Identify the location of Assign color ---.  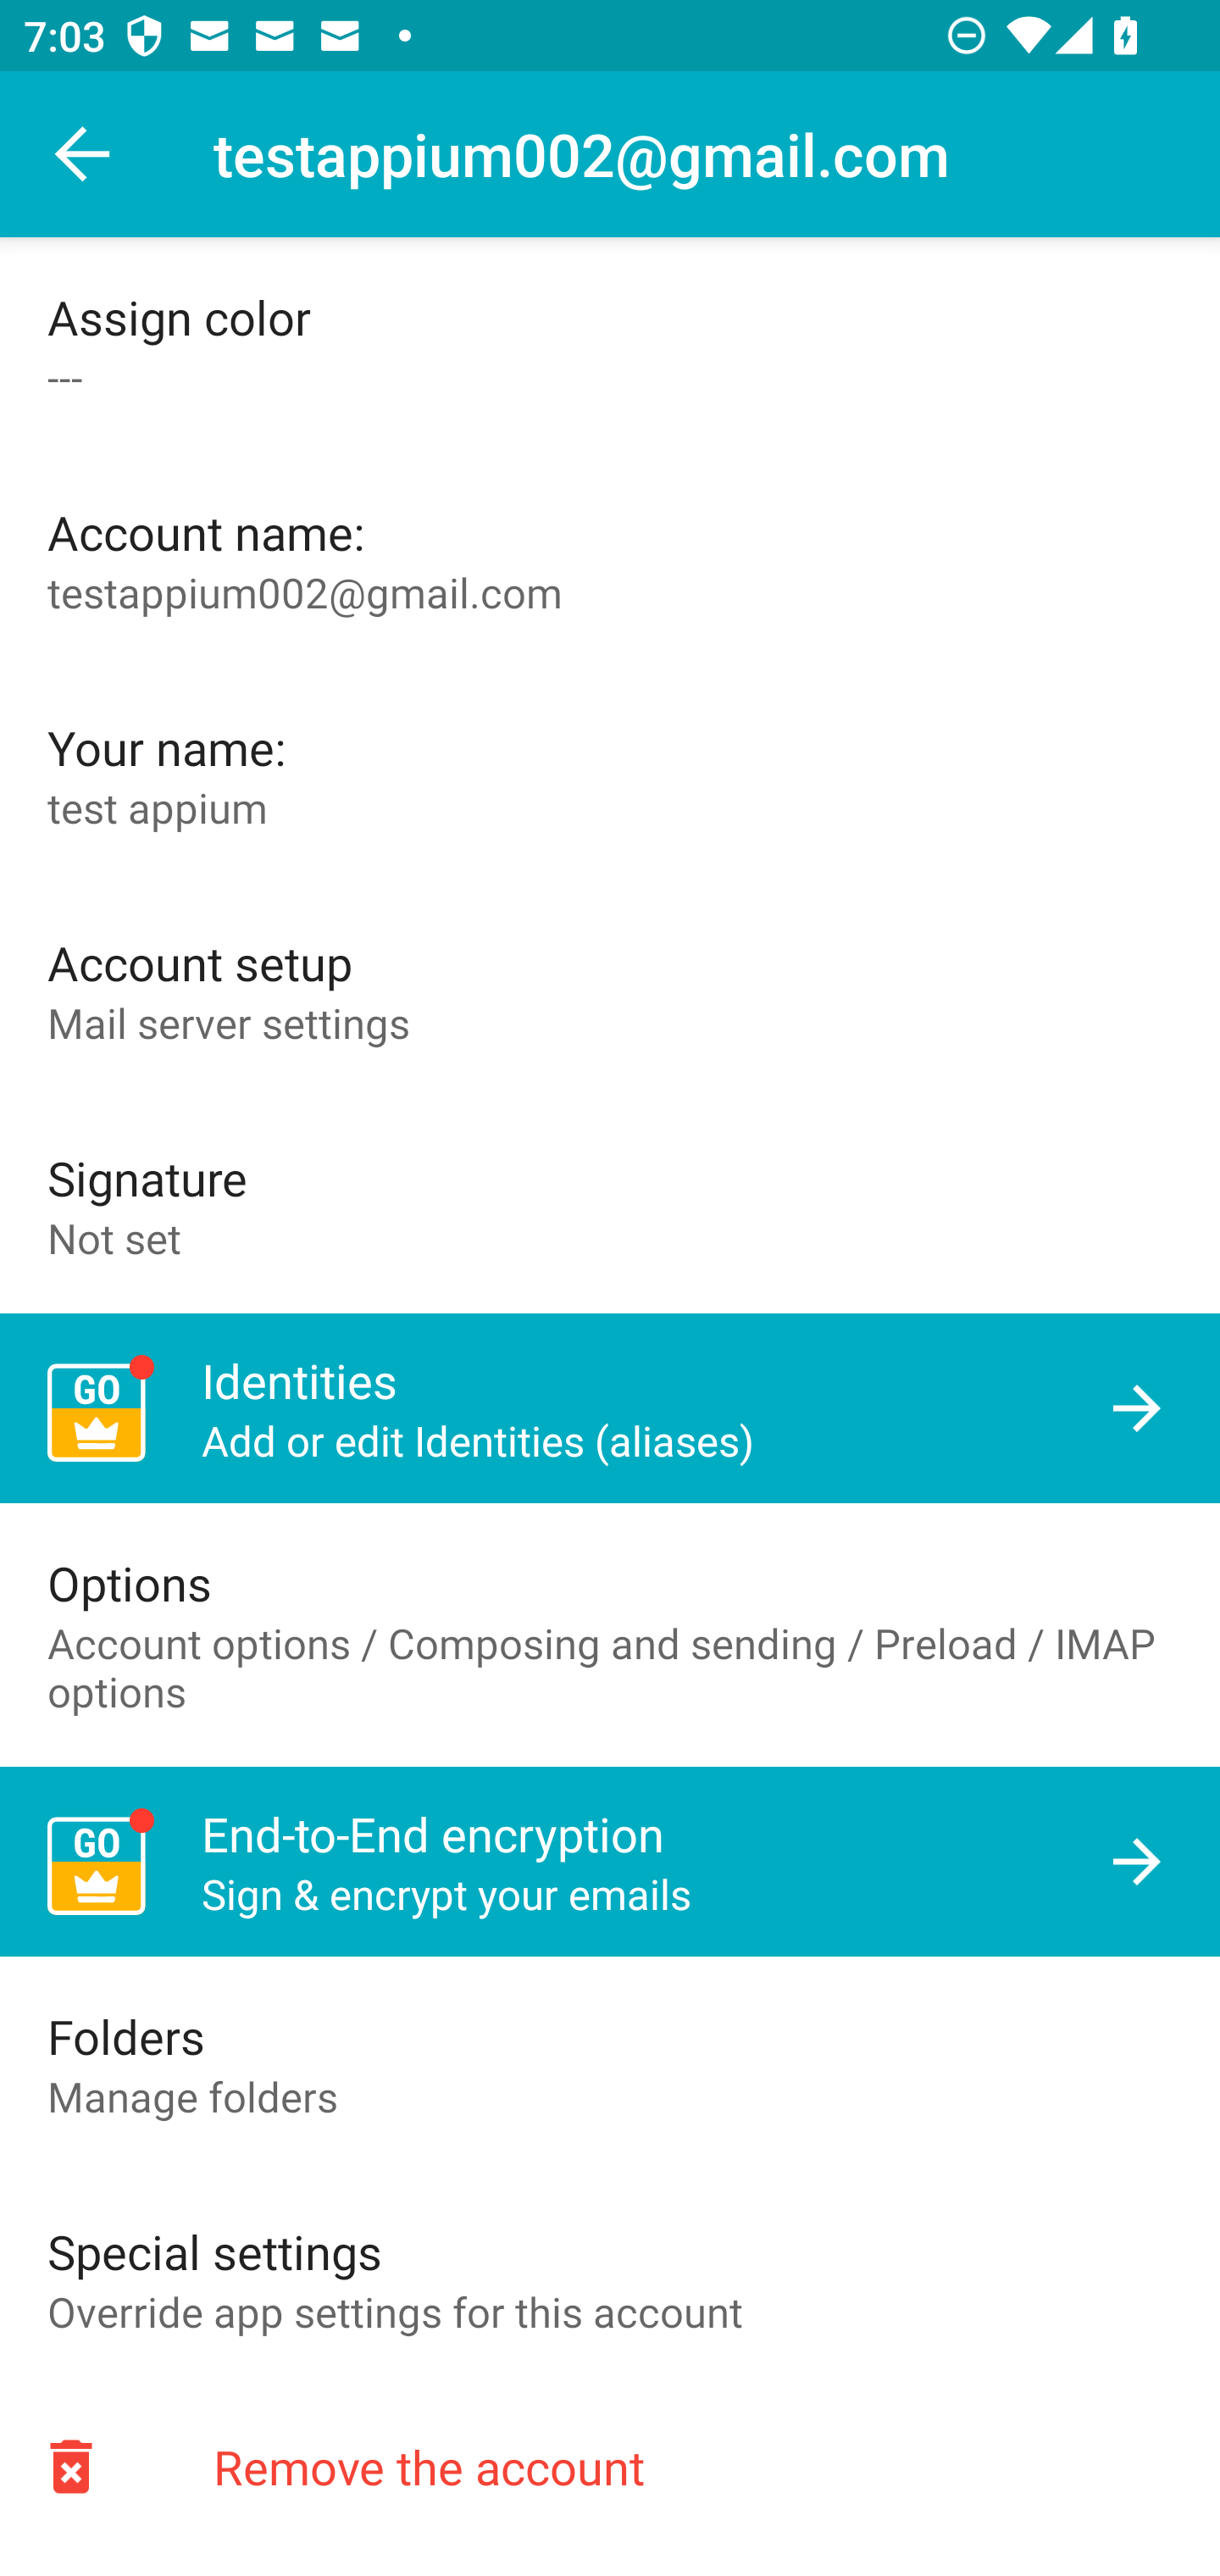
(610, 345).